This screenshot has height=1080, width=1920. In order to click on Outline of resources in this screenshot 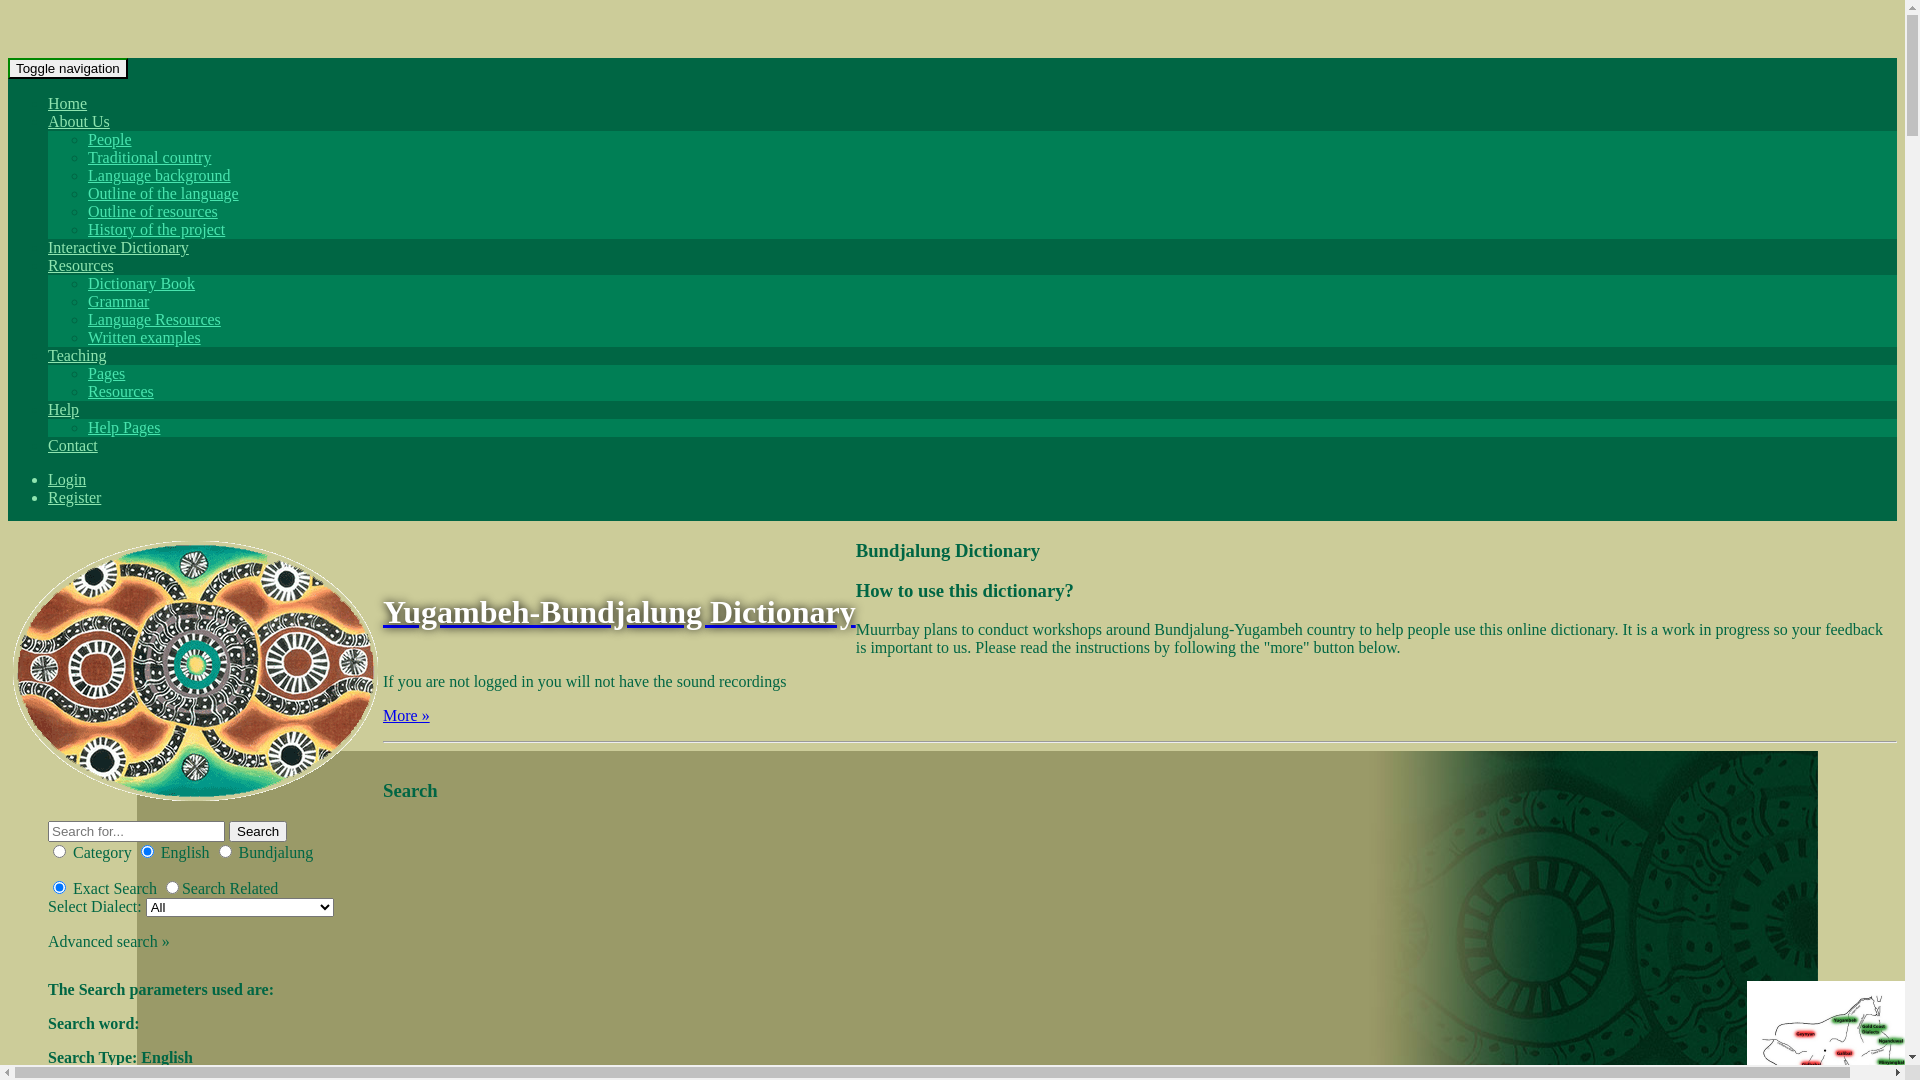, I will do `click(153, 212)`.